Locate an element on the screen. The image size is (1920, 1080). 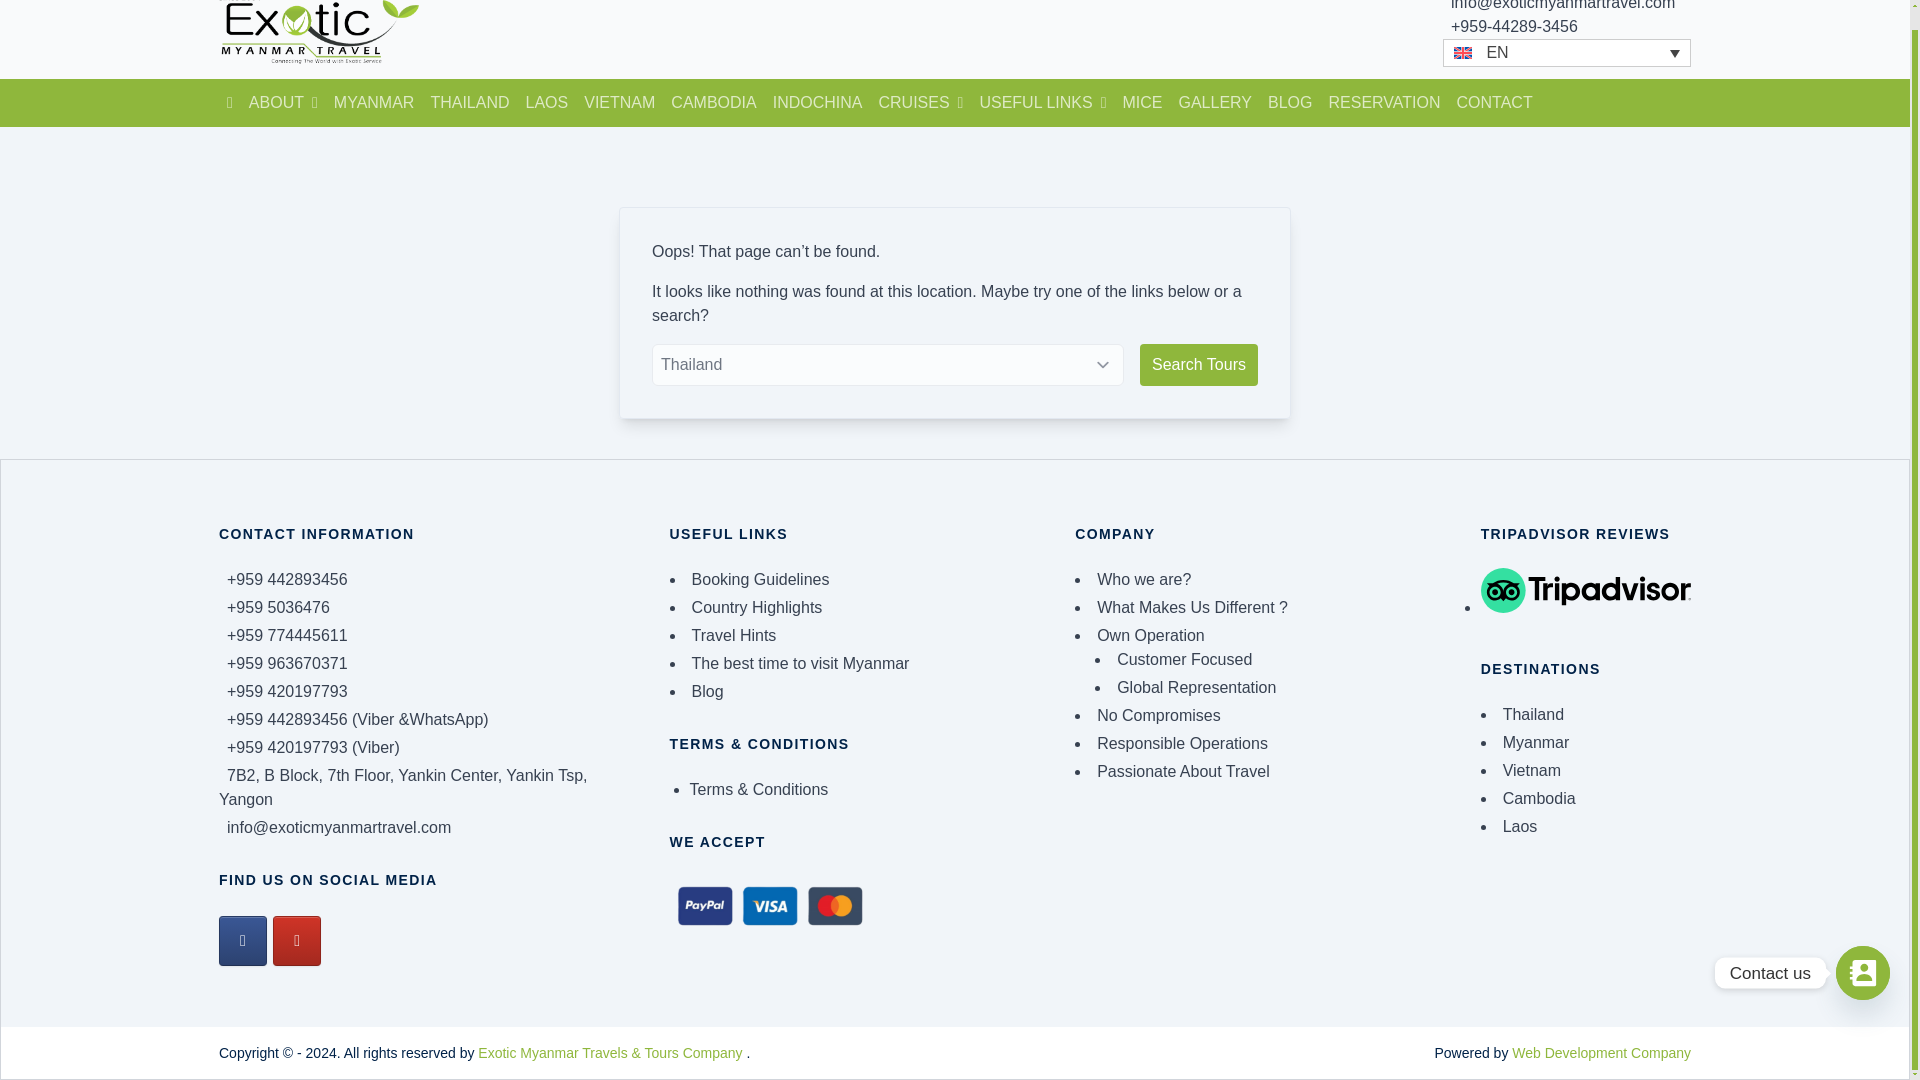
USEFUL LINKS is located at coordinates (1042, 102).